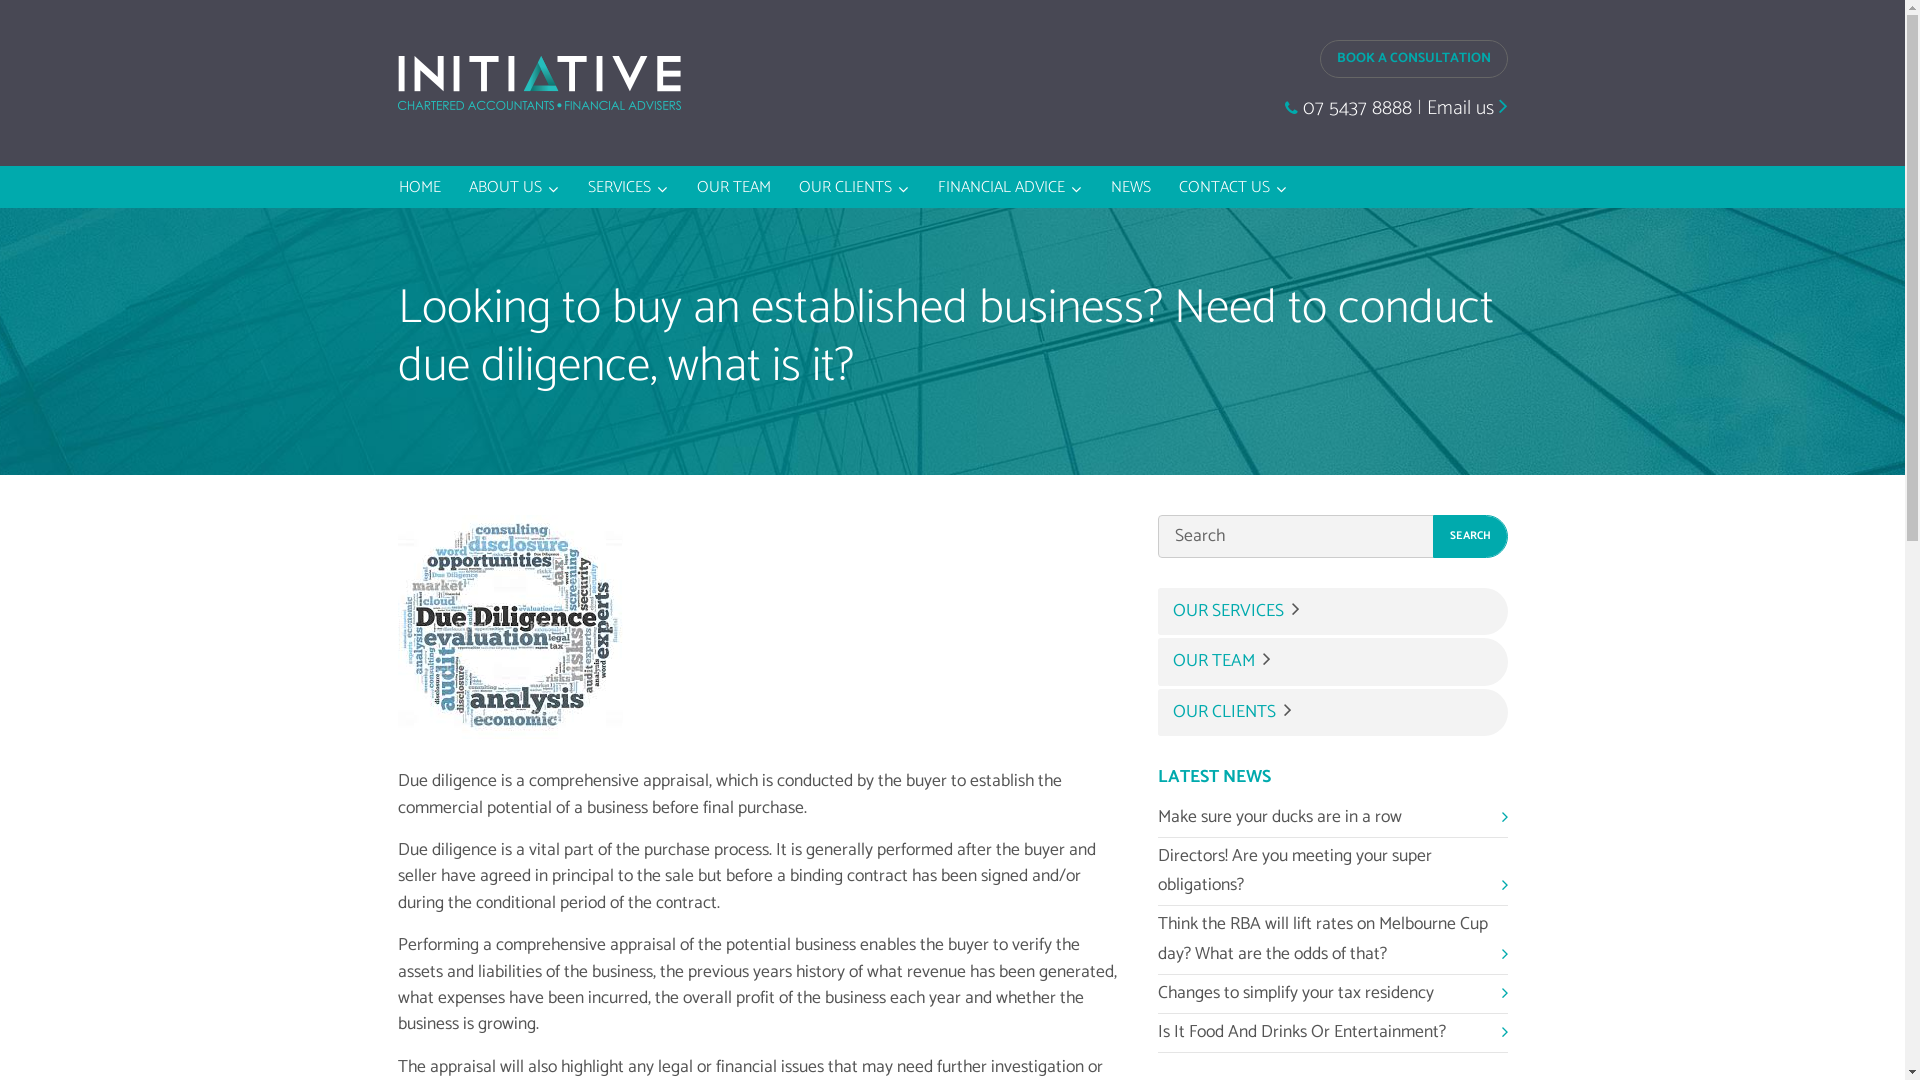  I want to click on FINANCIAL ADVICE, so click(1010, 187).